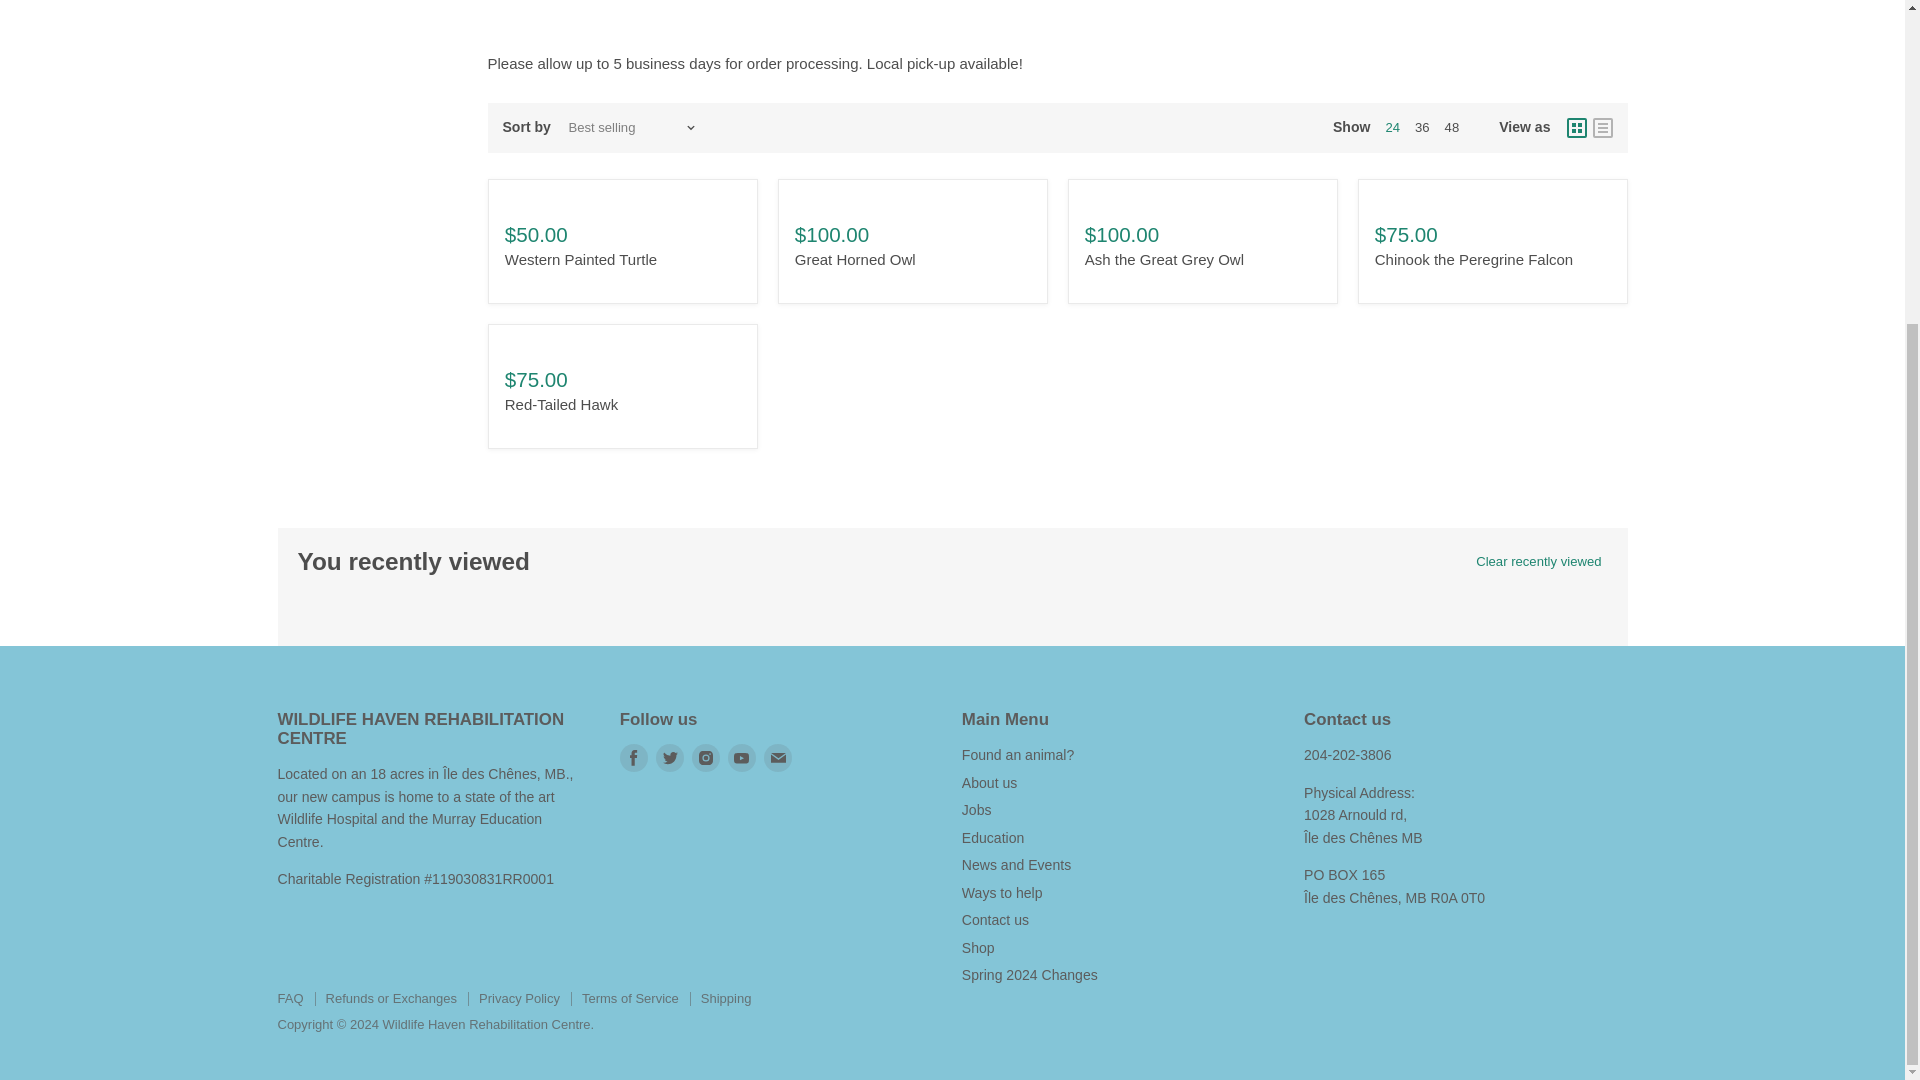 Image resolution: width=1920 pixels, height=1080 pixels. Describe the element at coordinates (742, 758) in the screenshot. I see `Youtube` at that location.